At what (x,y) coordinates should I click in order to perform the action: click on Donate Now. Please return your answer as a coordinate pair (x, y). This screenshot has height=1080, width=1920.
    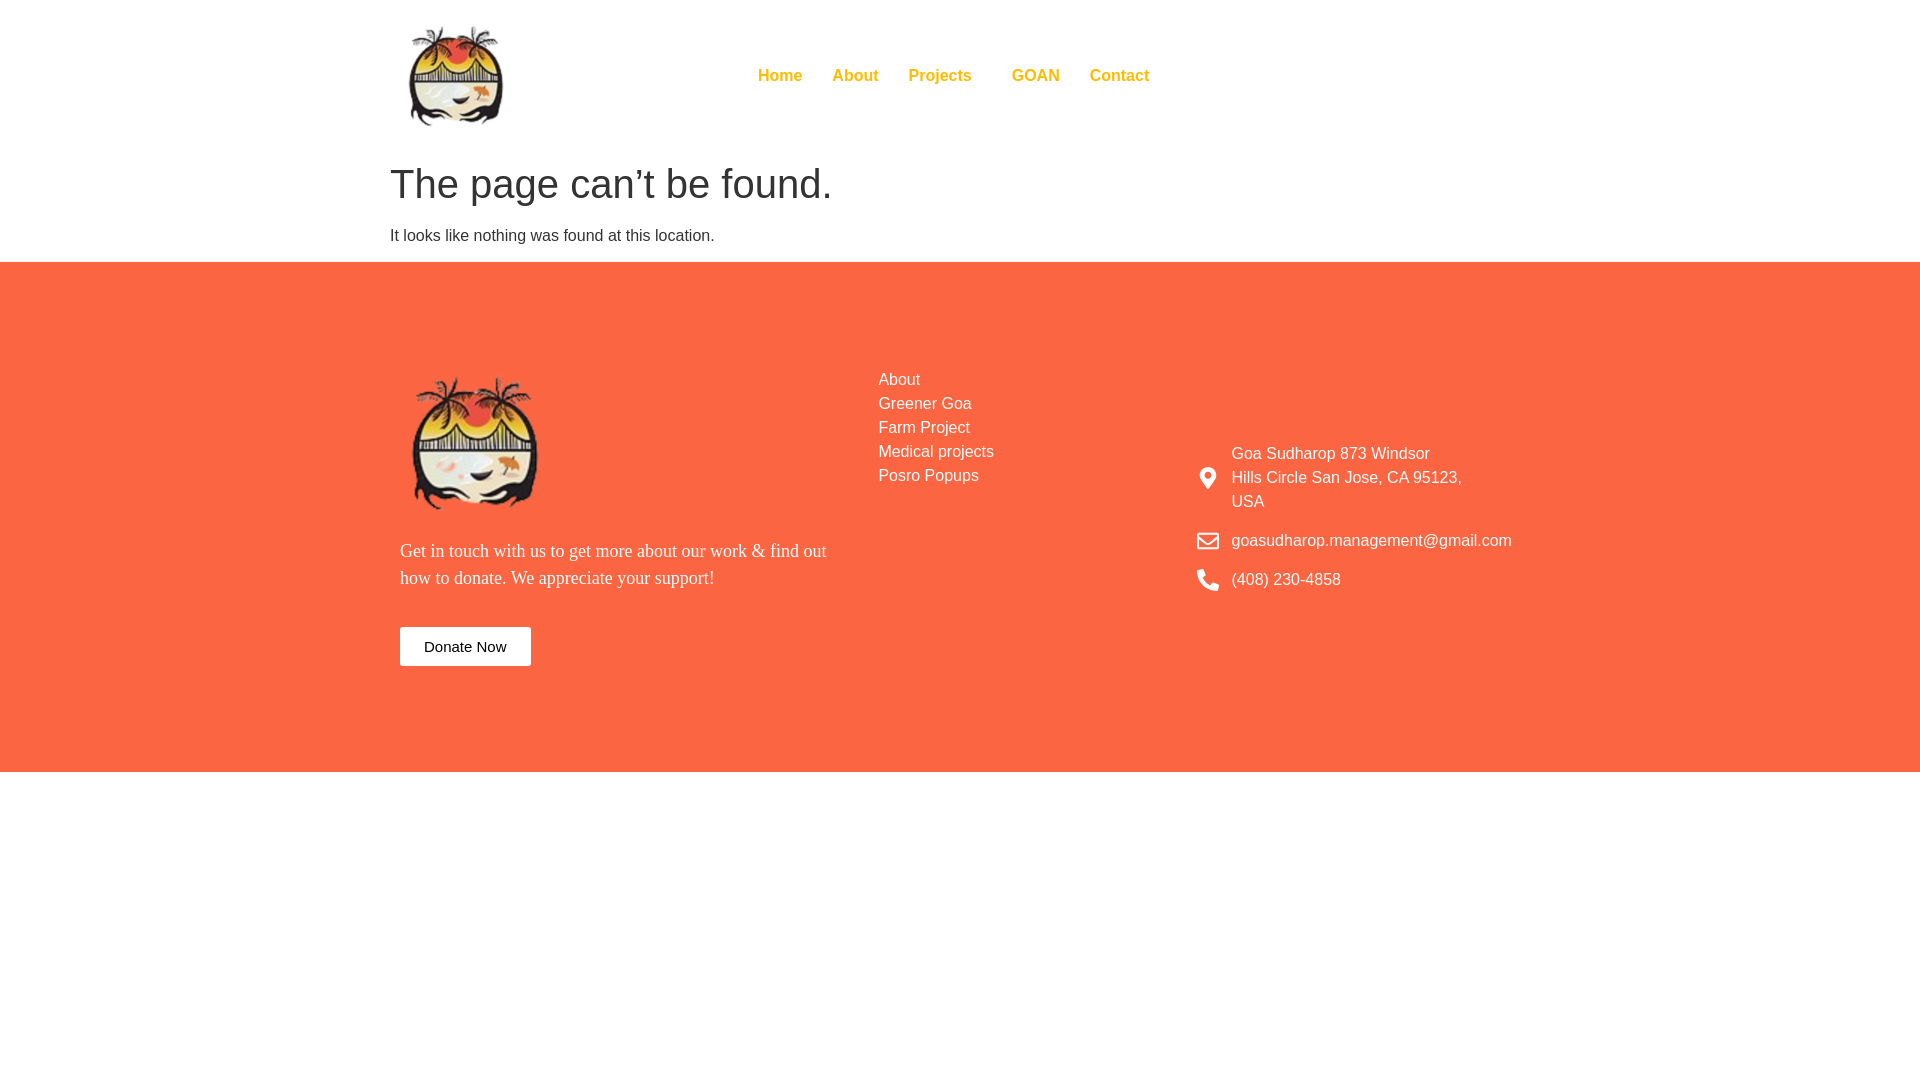
    Looking at the image, I should click on (465, 646).